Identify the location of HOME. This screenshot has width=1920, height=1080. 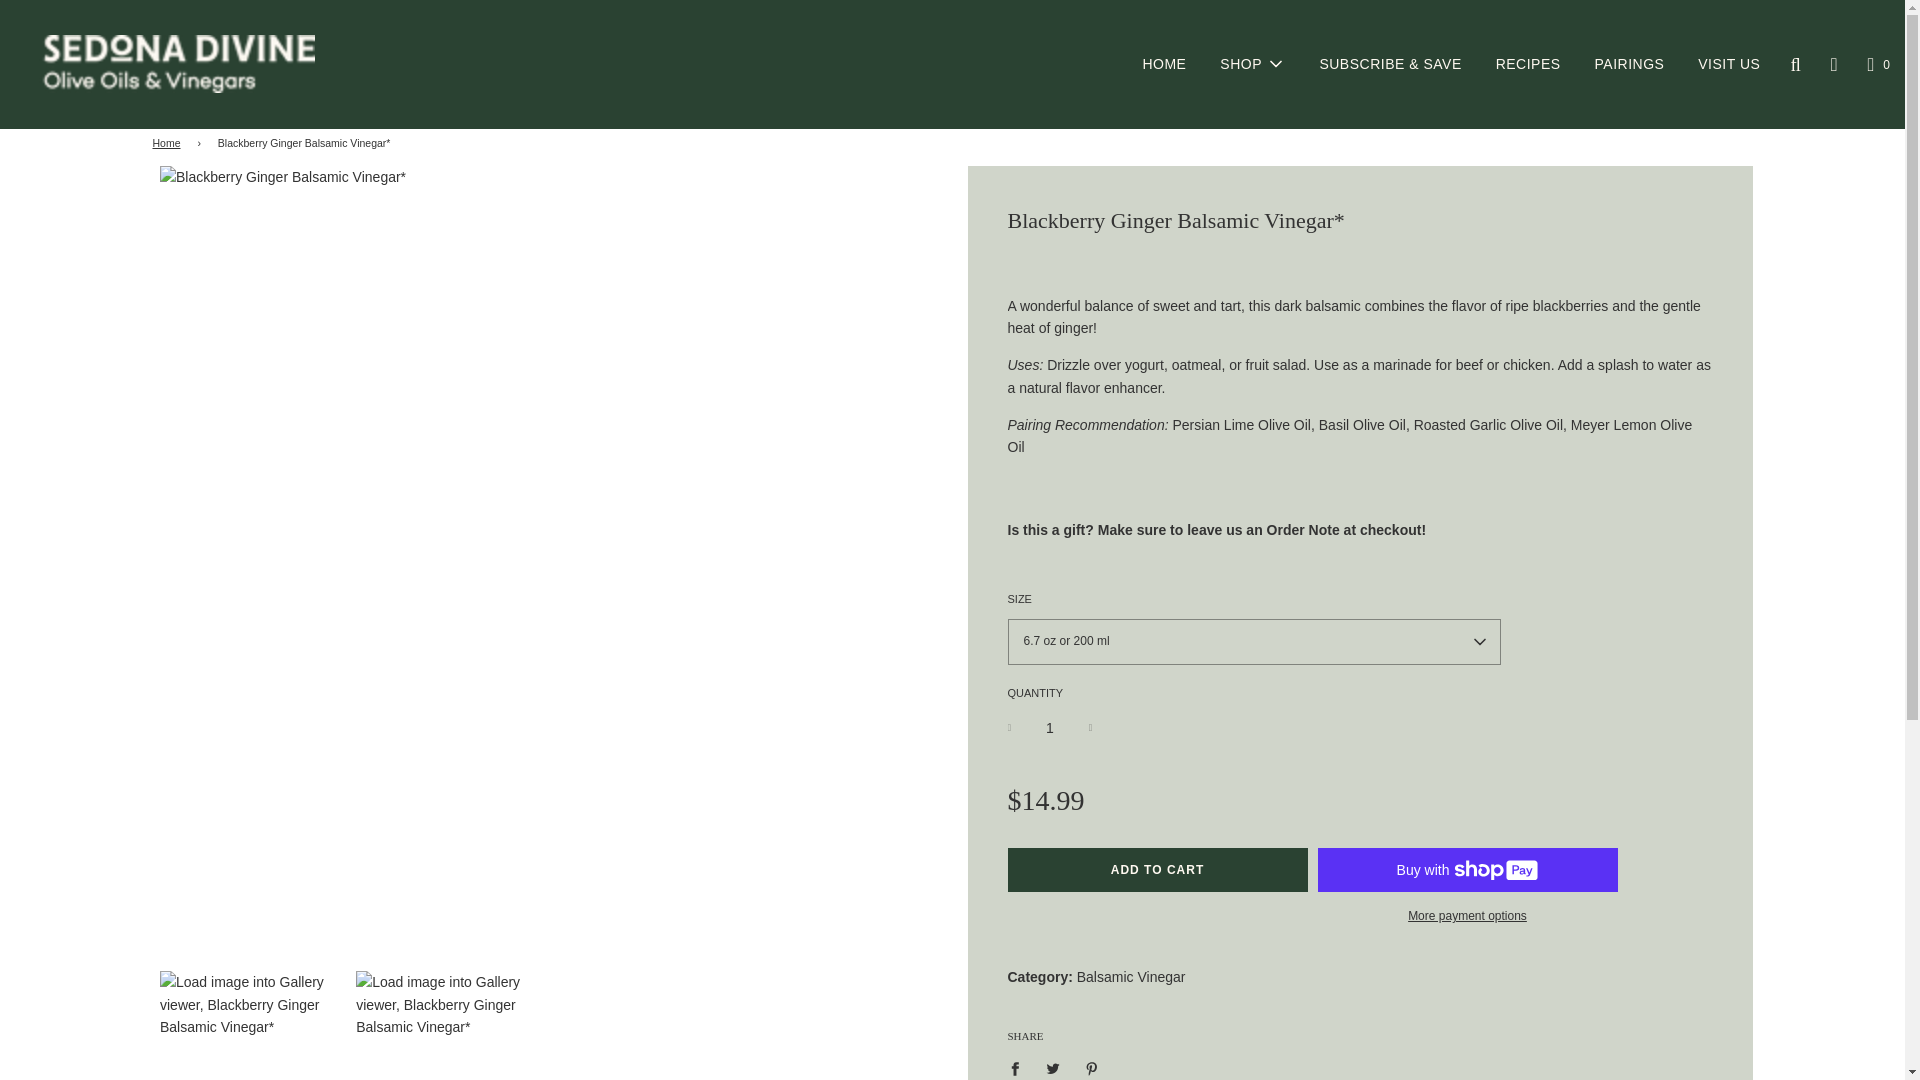
(1164, 64).